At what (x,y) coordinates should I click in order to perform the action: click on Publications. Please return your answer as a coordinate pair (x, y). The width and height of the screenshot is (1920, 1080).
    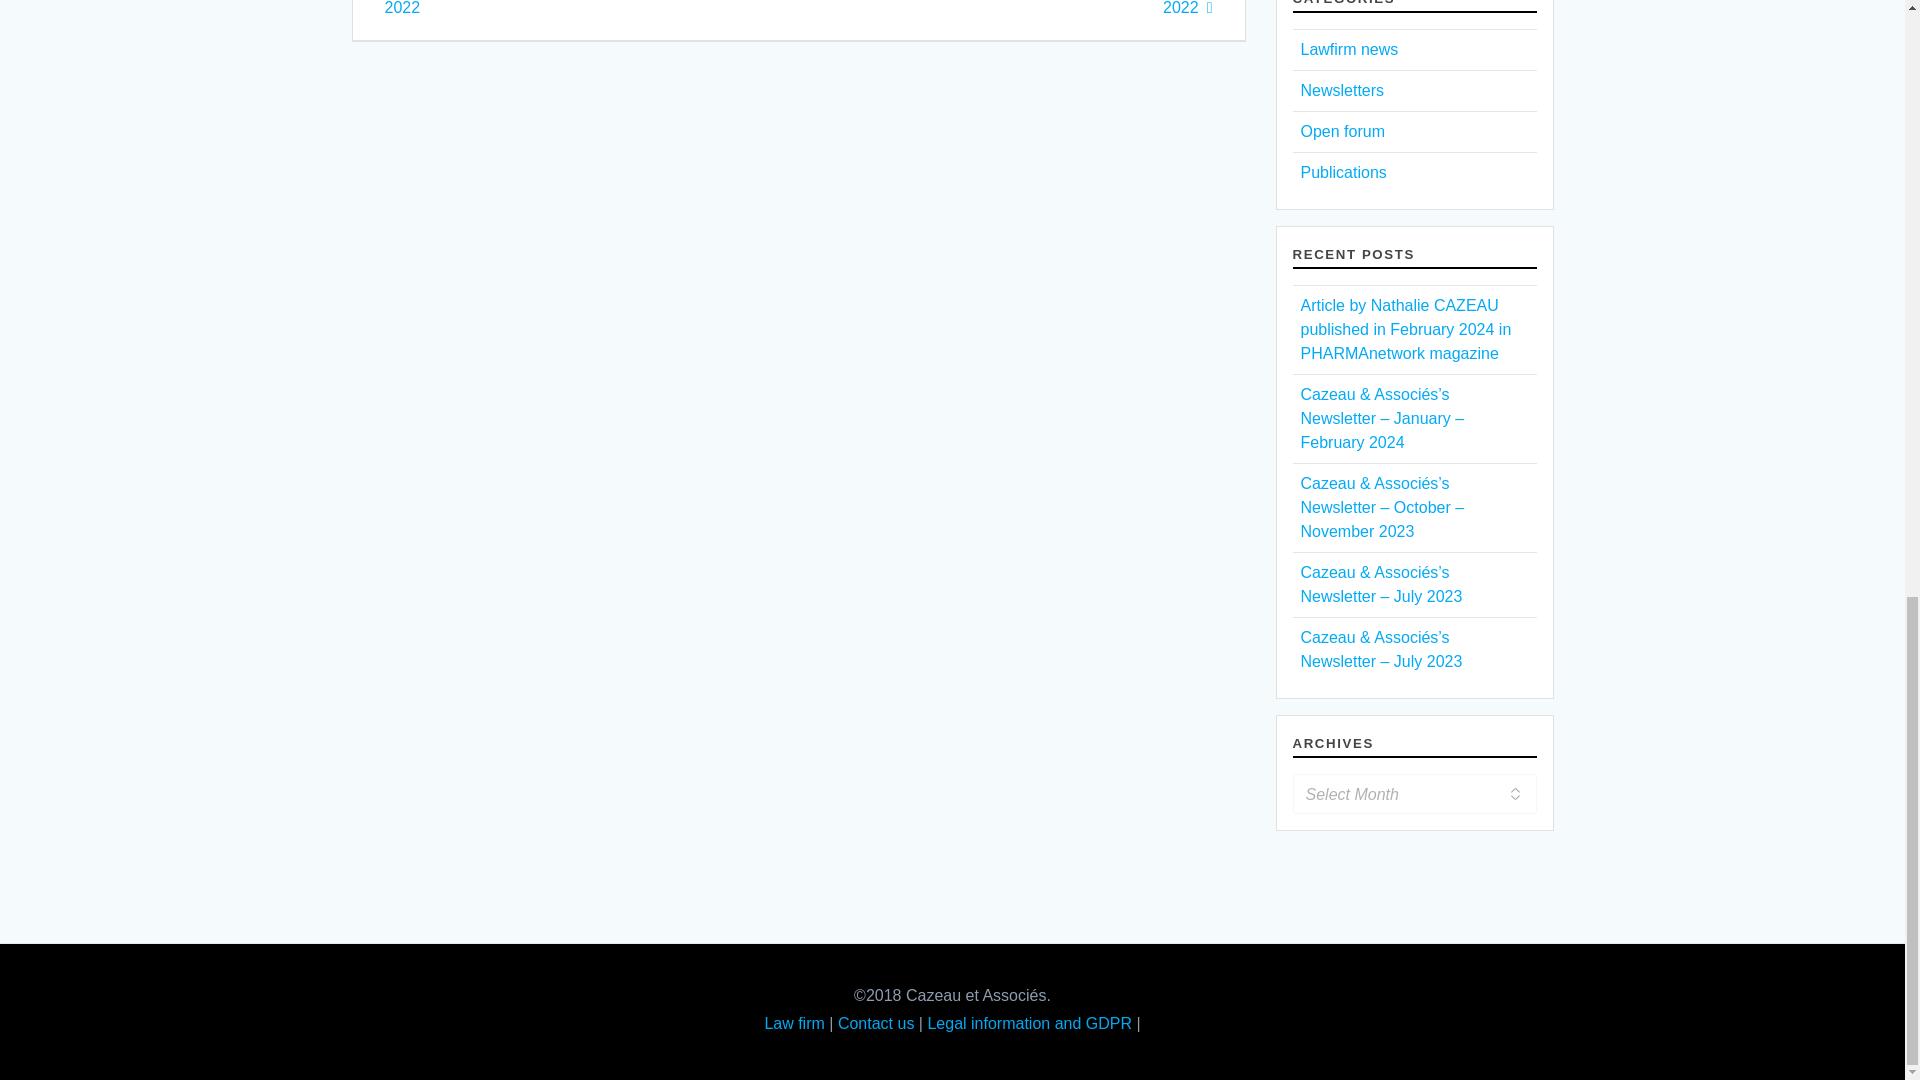
    Looking at the image, I should click on (1342, 172).